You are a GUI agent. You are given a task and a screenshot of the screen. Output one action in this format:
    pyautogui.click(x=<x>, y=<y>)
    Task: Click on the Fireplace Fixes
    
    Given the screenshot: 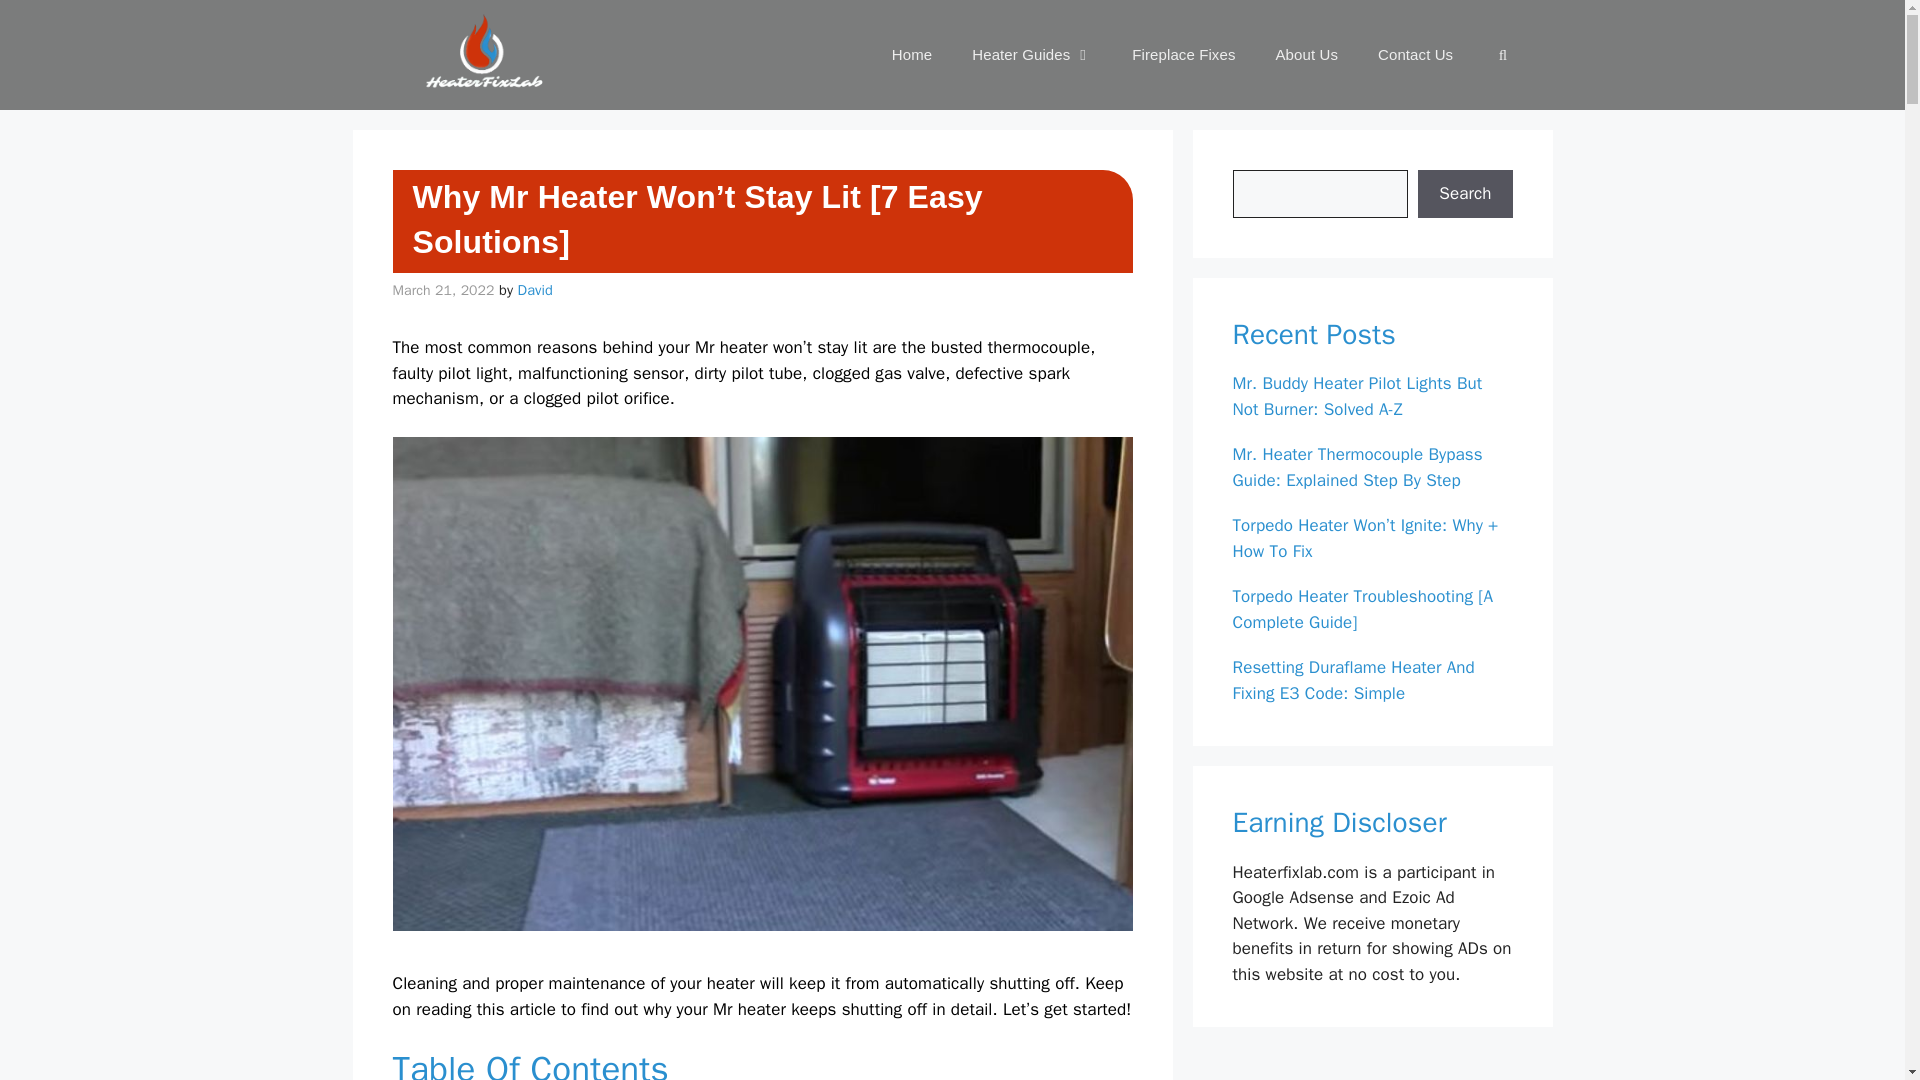 What is the action you would take?
    pyautogui.click(x=1183, y=54)
    